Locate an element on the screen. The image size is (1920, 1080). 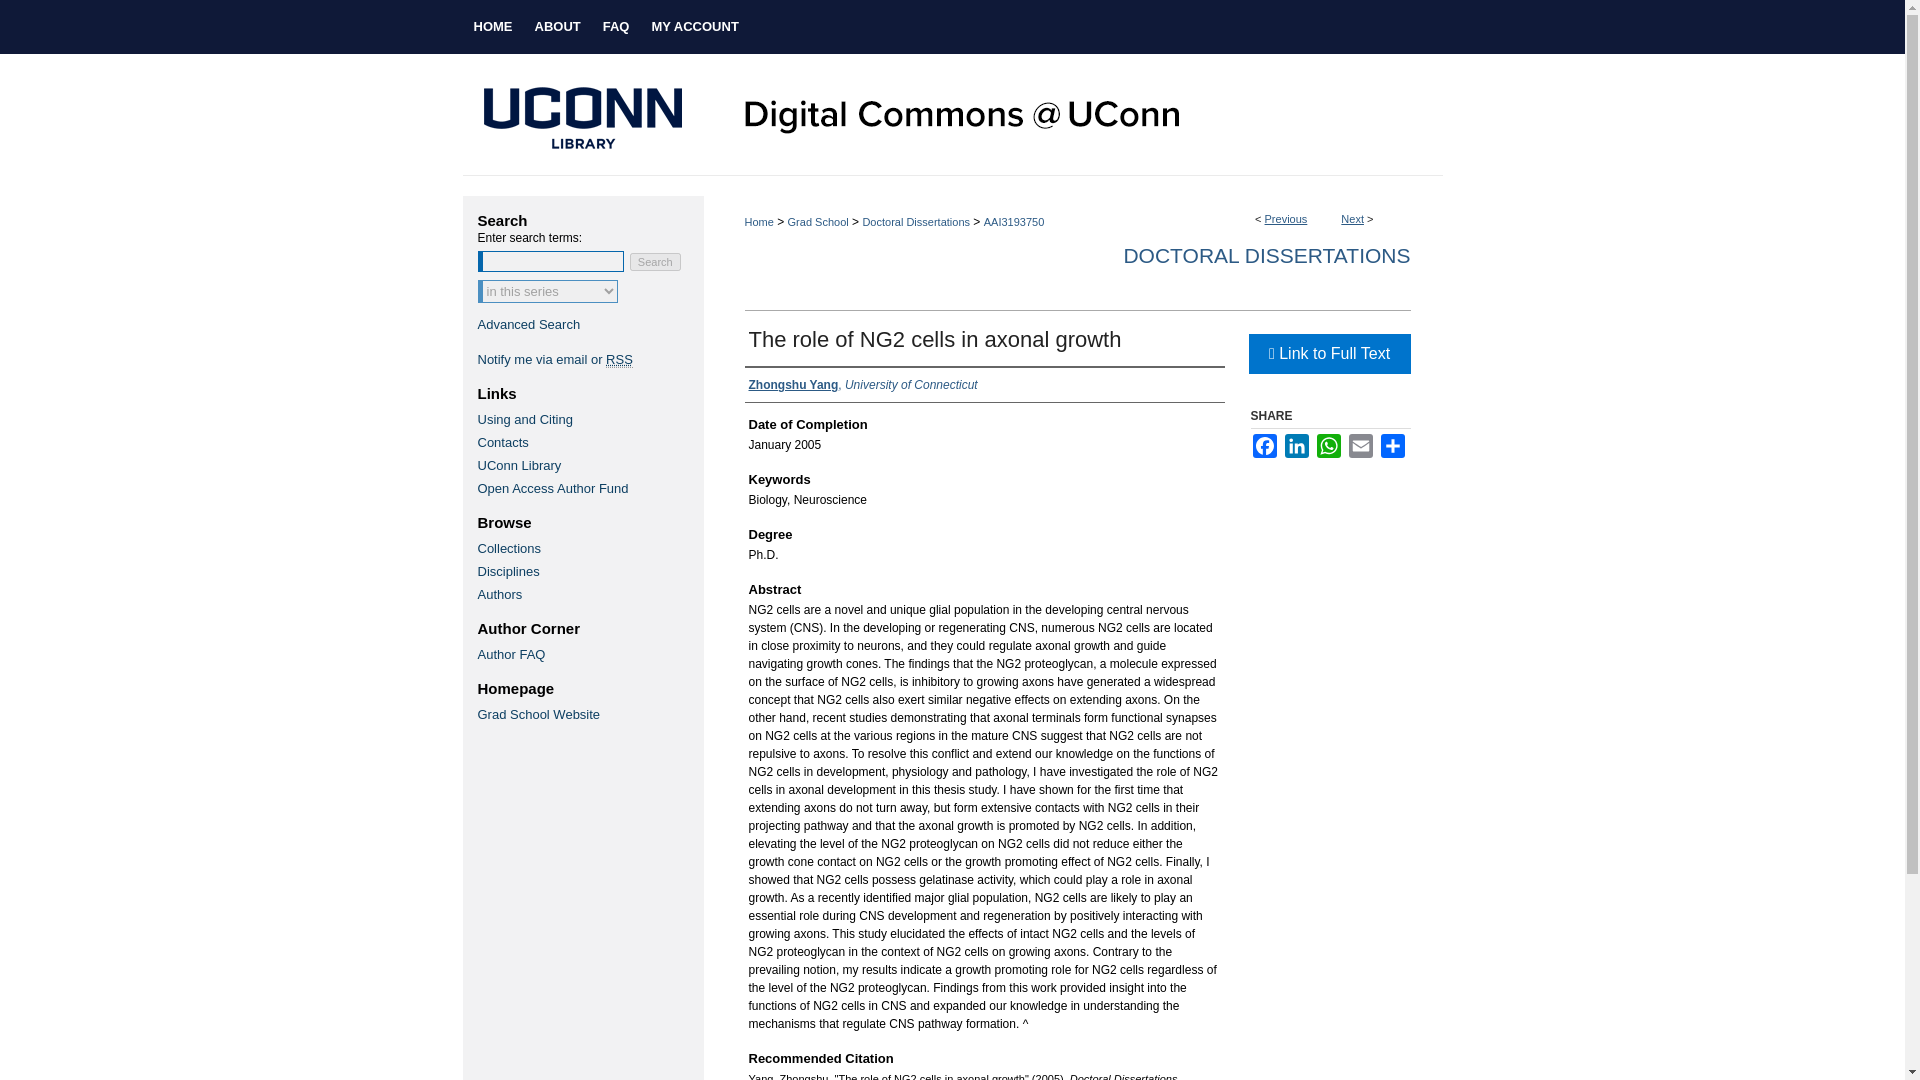
WhatsApp is located at coordinates (1328, 446).